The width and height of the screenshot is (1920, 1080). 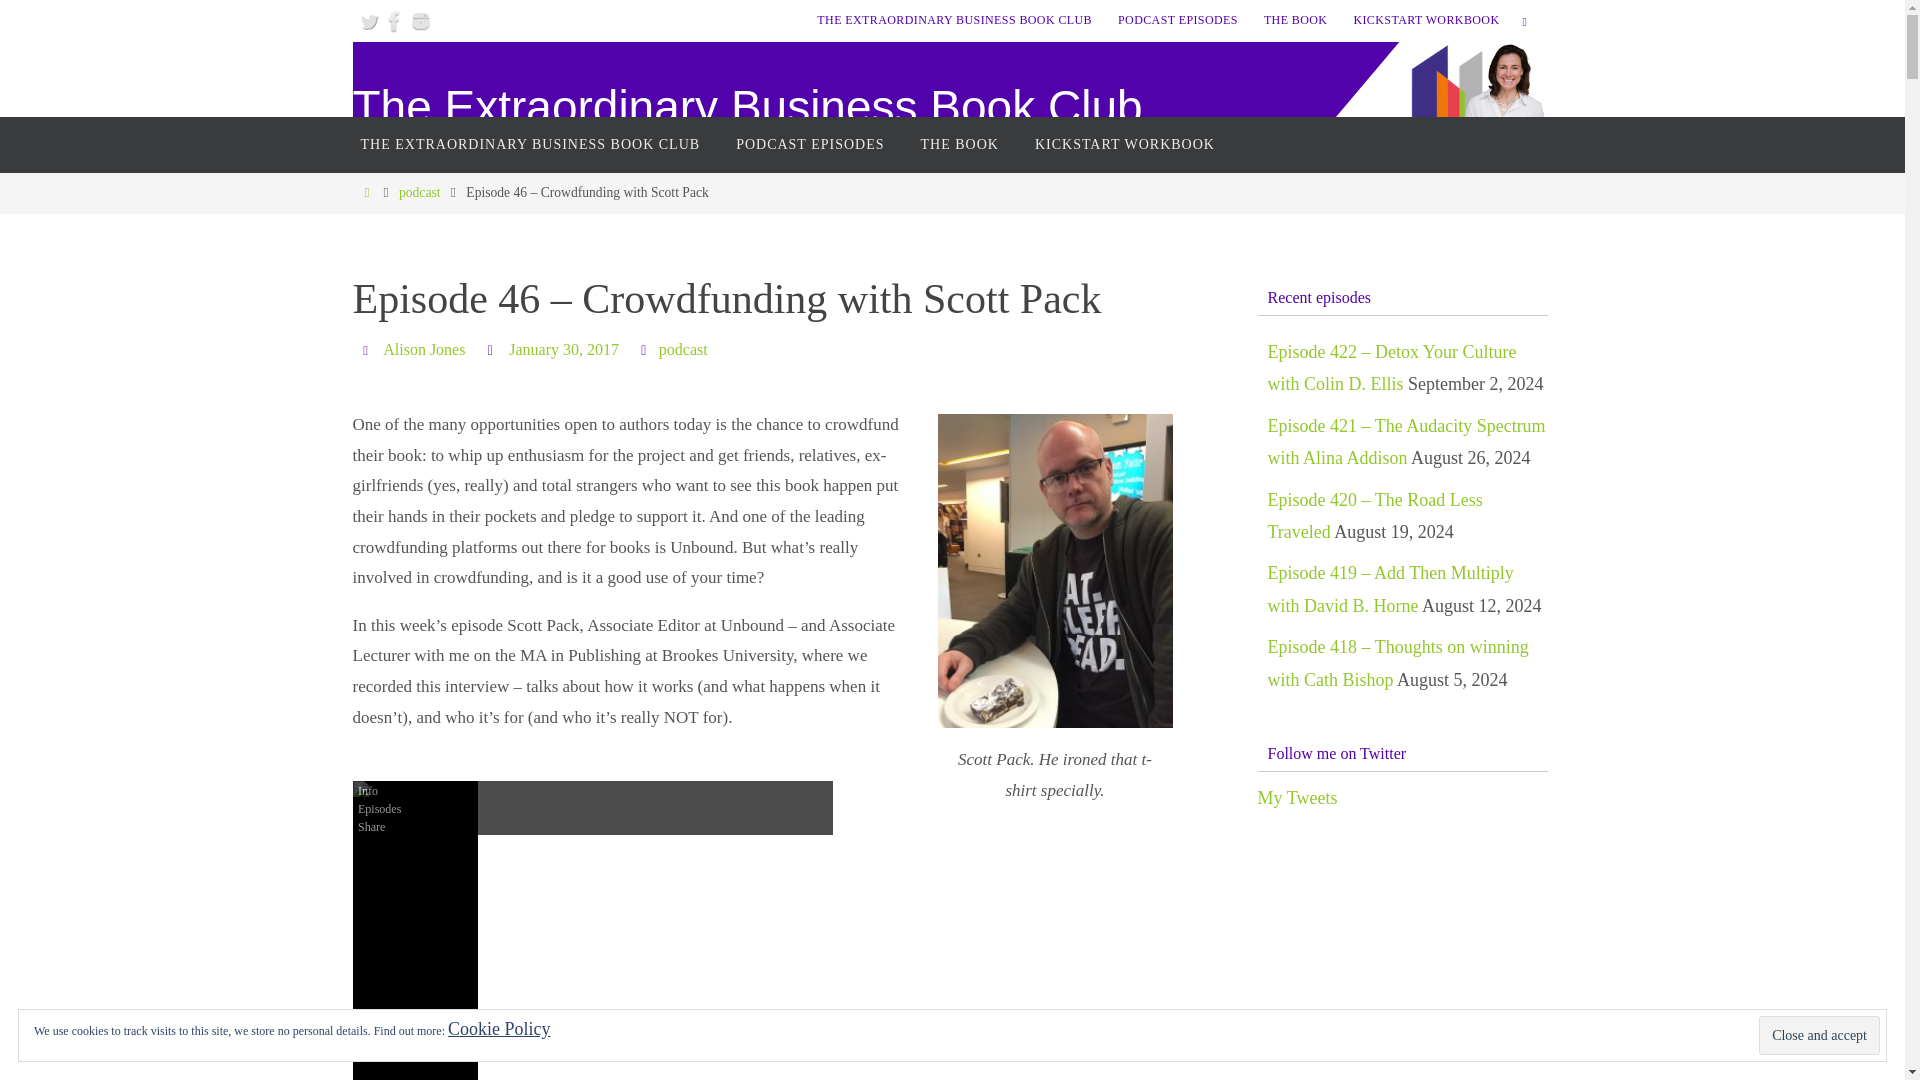 What do you see at coordinates (1296, 20) in the screenshot?
I see `THE BOOK` at bounding box center [1296, 20].